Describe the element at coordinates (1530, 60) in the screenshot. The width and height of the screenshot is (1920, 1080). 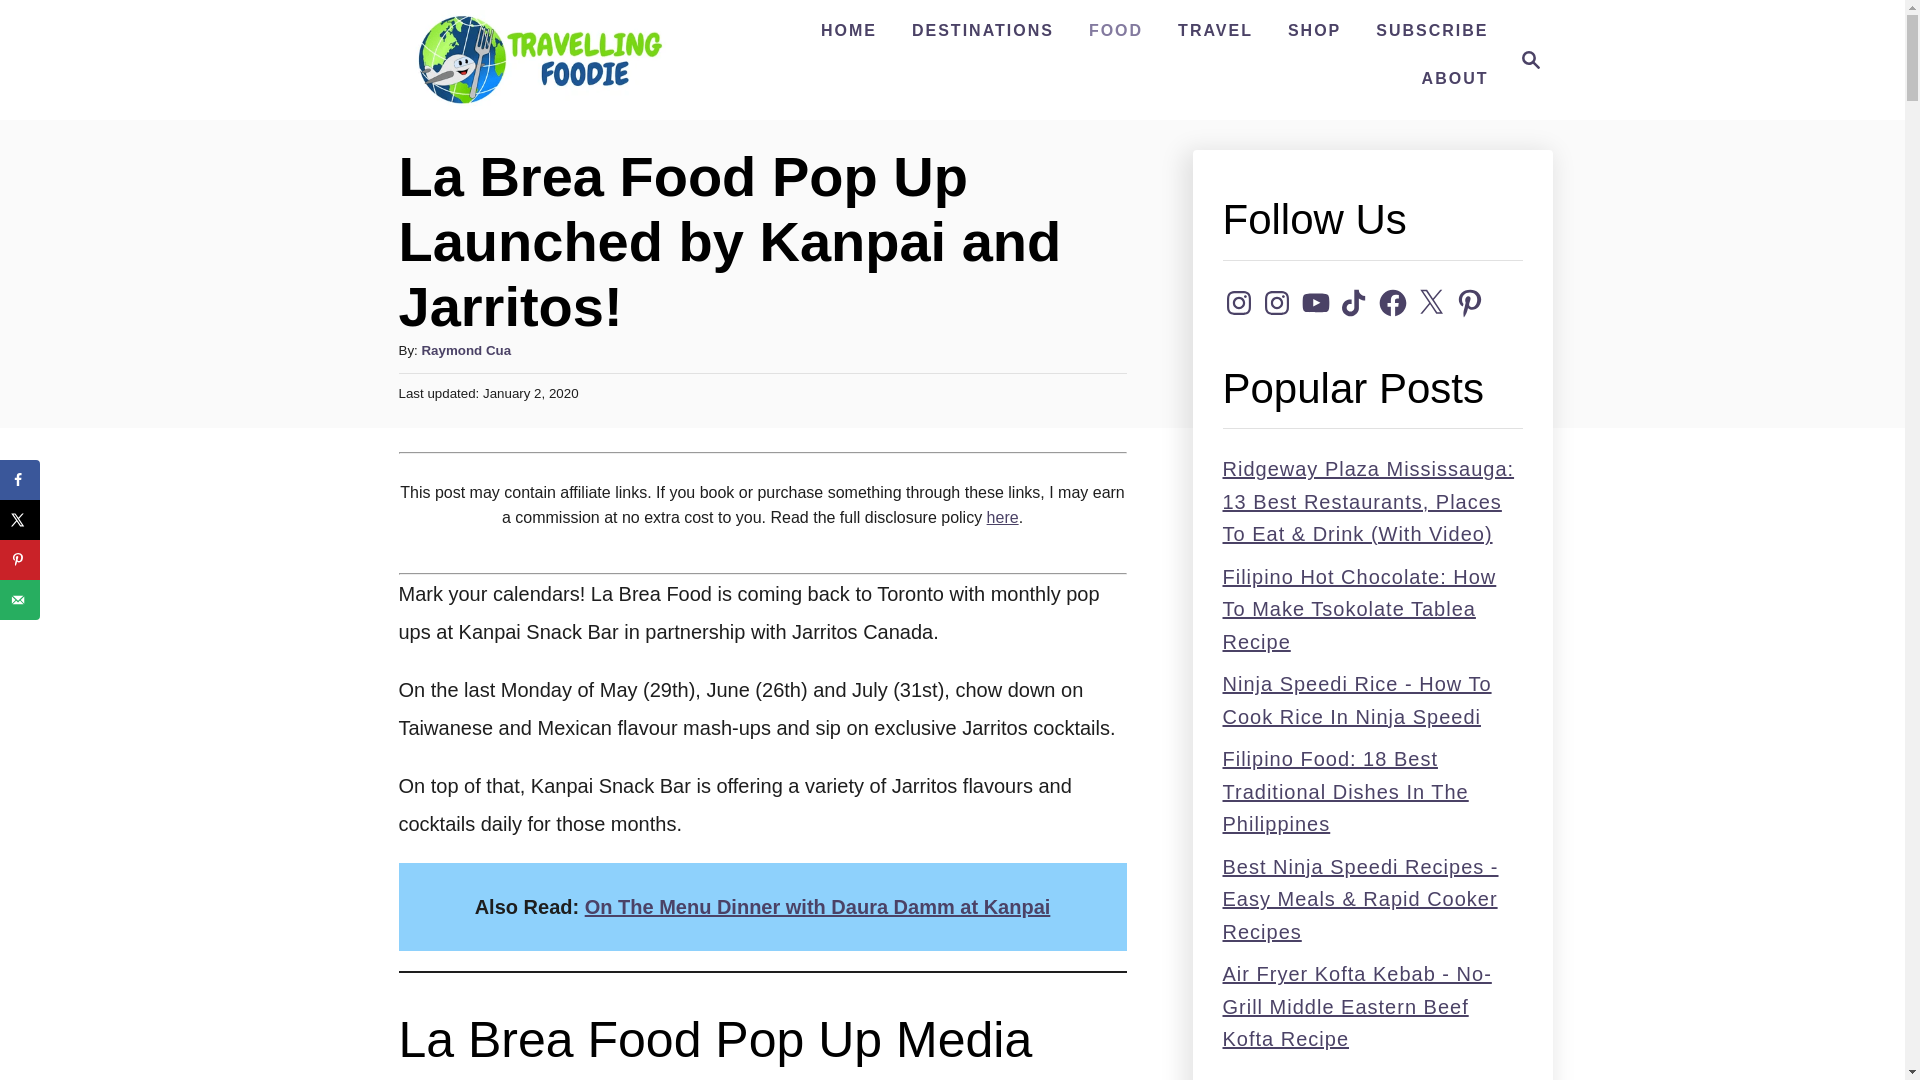
I see `Magnifying Glass` at that location.